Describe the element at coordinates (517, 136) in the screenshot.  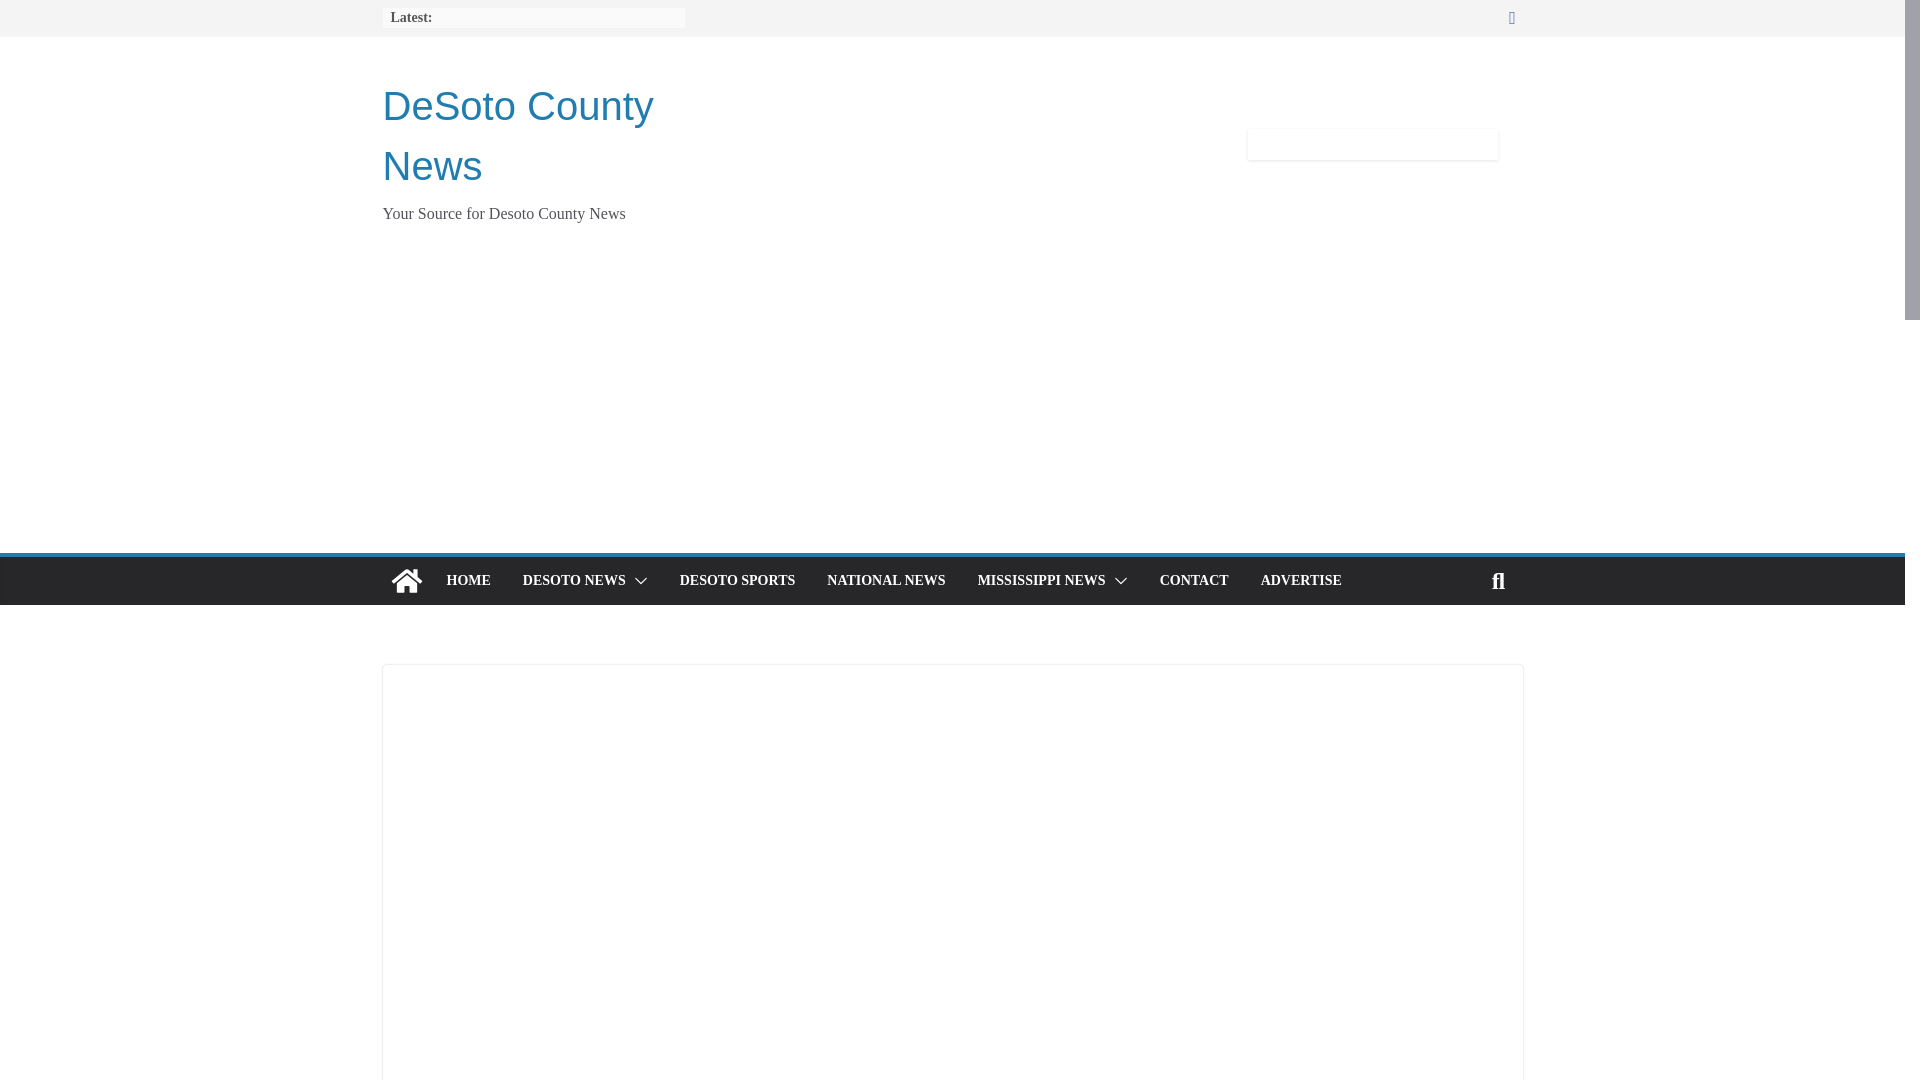
I see `DeSoto County News` at that location.